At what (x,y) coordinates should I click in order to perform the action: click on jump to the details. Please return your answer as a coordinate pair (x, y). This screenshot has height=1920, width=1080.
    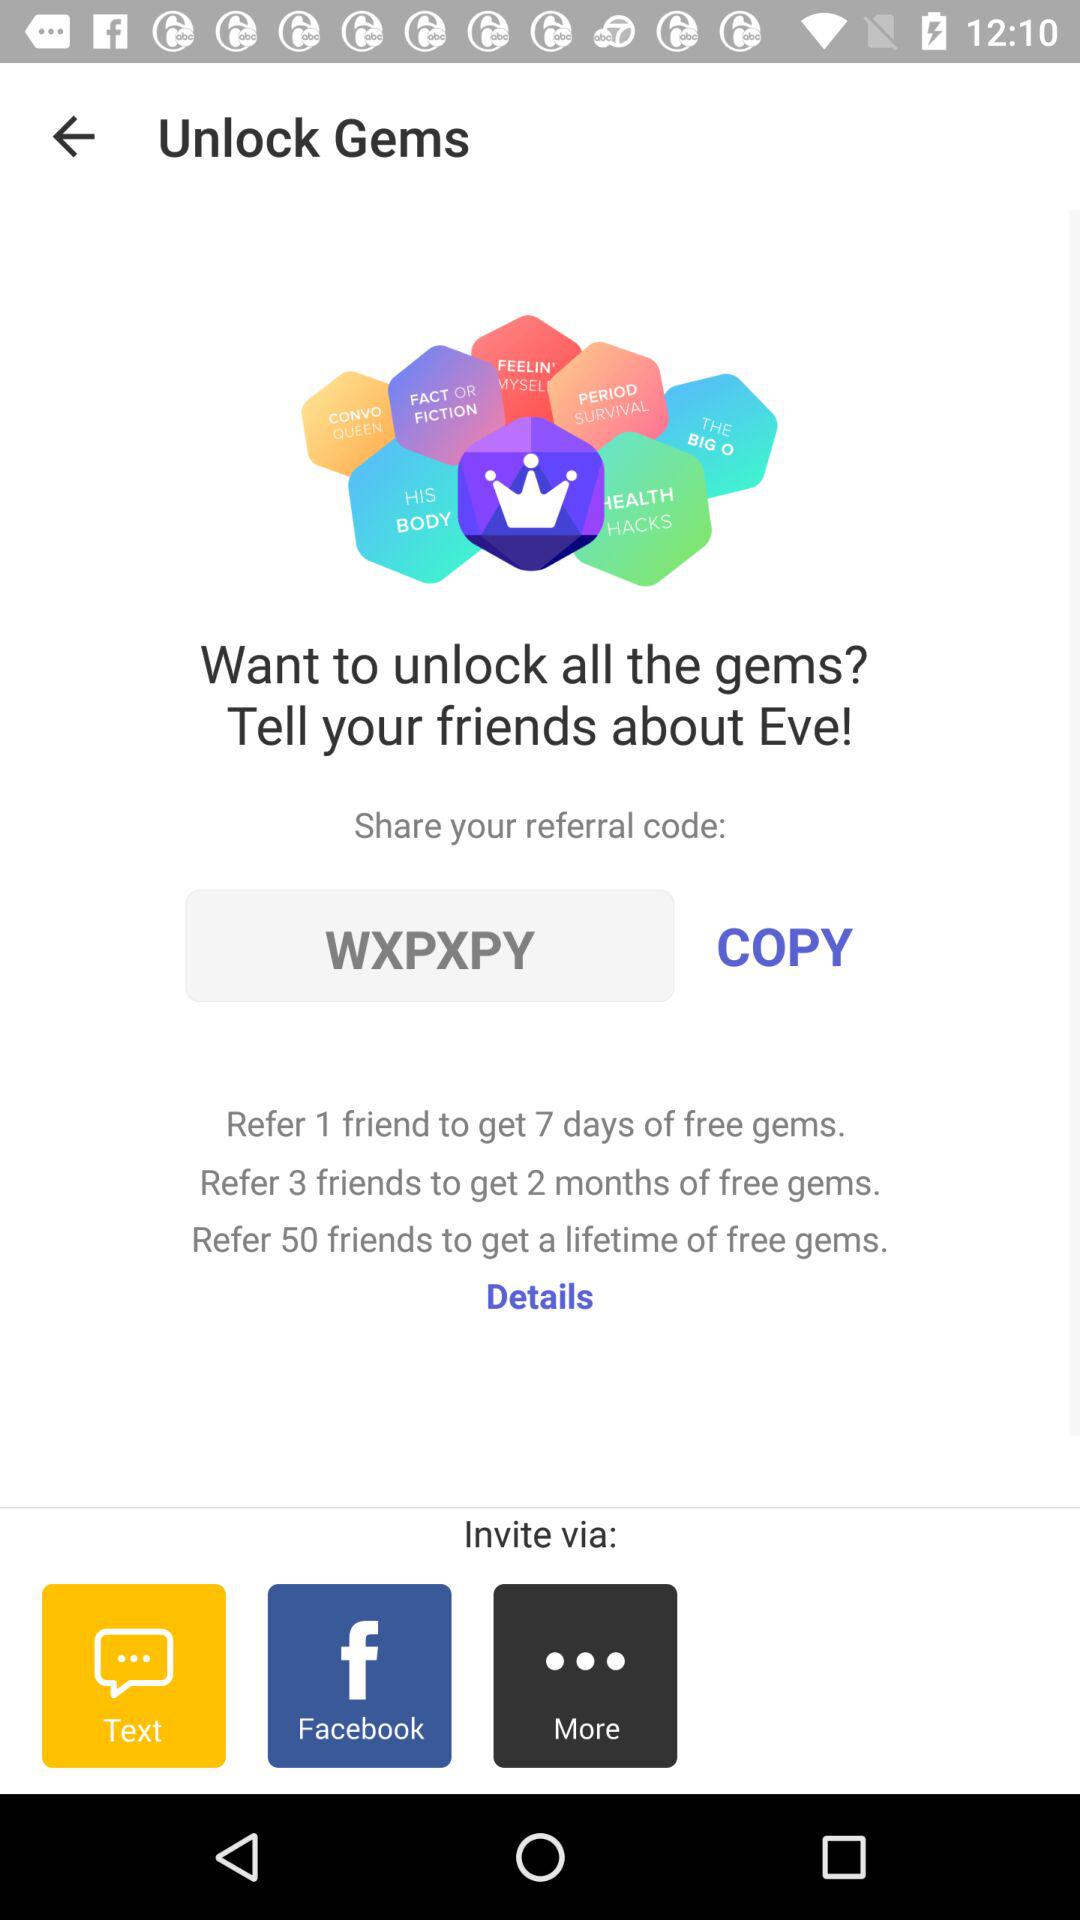
    Looking at the image, I should click on (540, 1294).